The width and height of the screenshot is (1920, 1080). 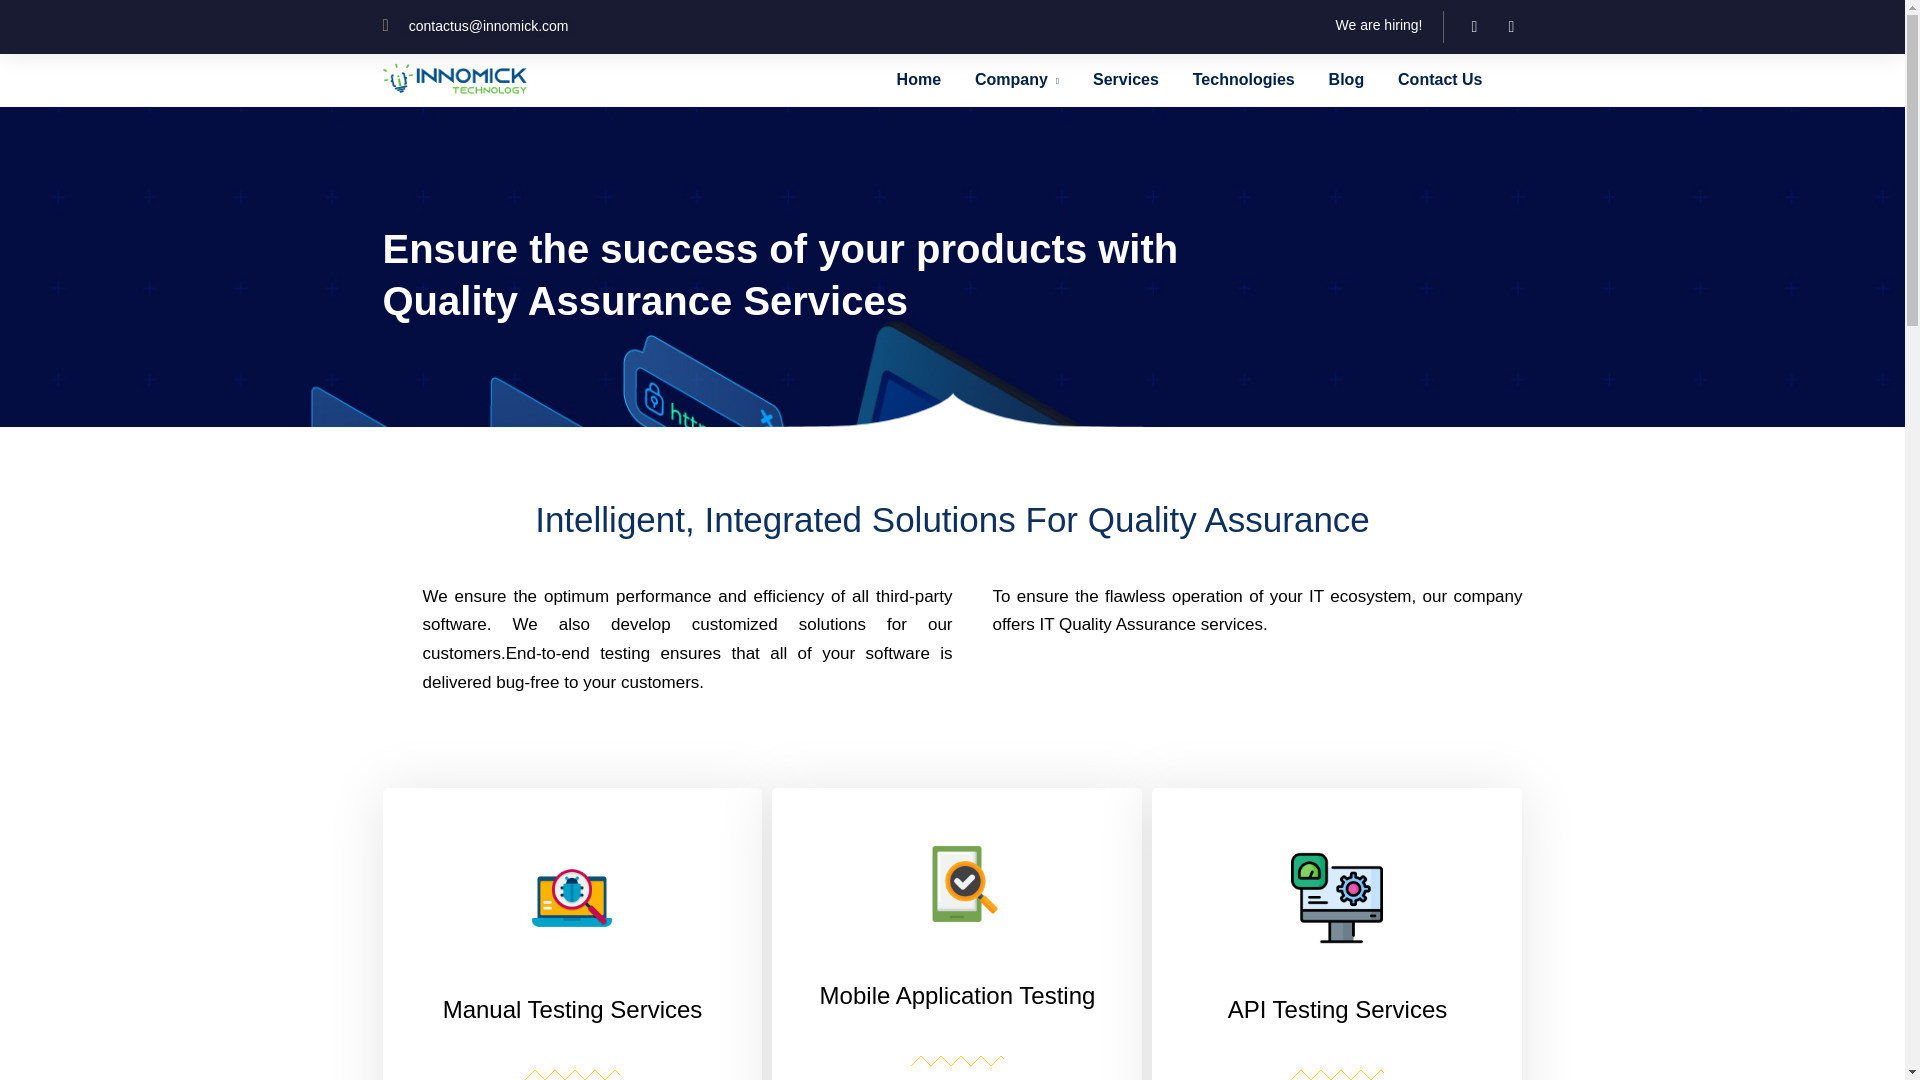 What do you see at coordinates (1346, 78) in the screenshot?
I see `Blog` at bounding box center [1346, 78].